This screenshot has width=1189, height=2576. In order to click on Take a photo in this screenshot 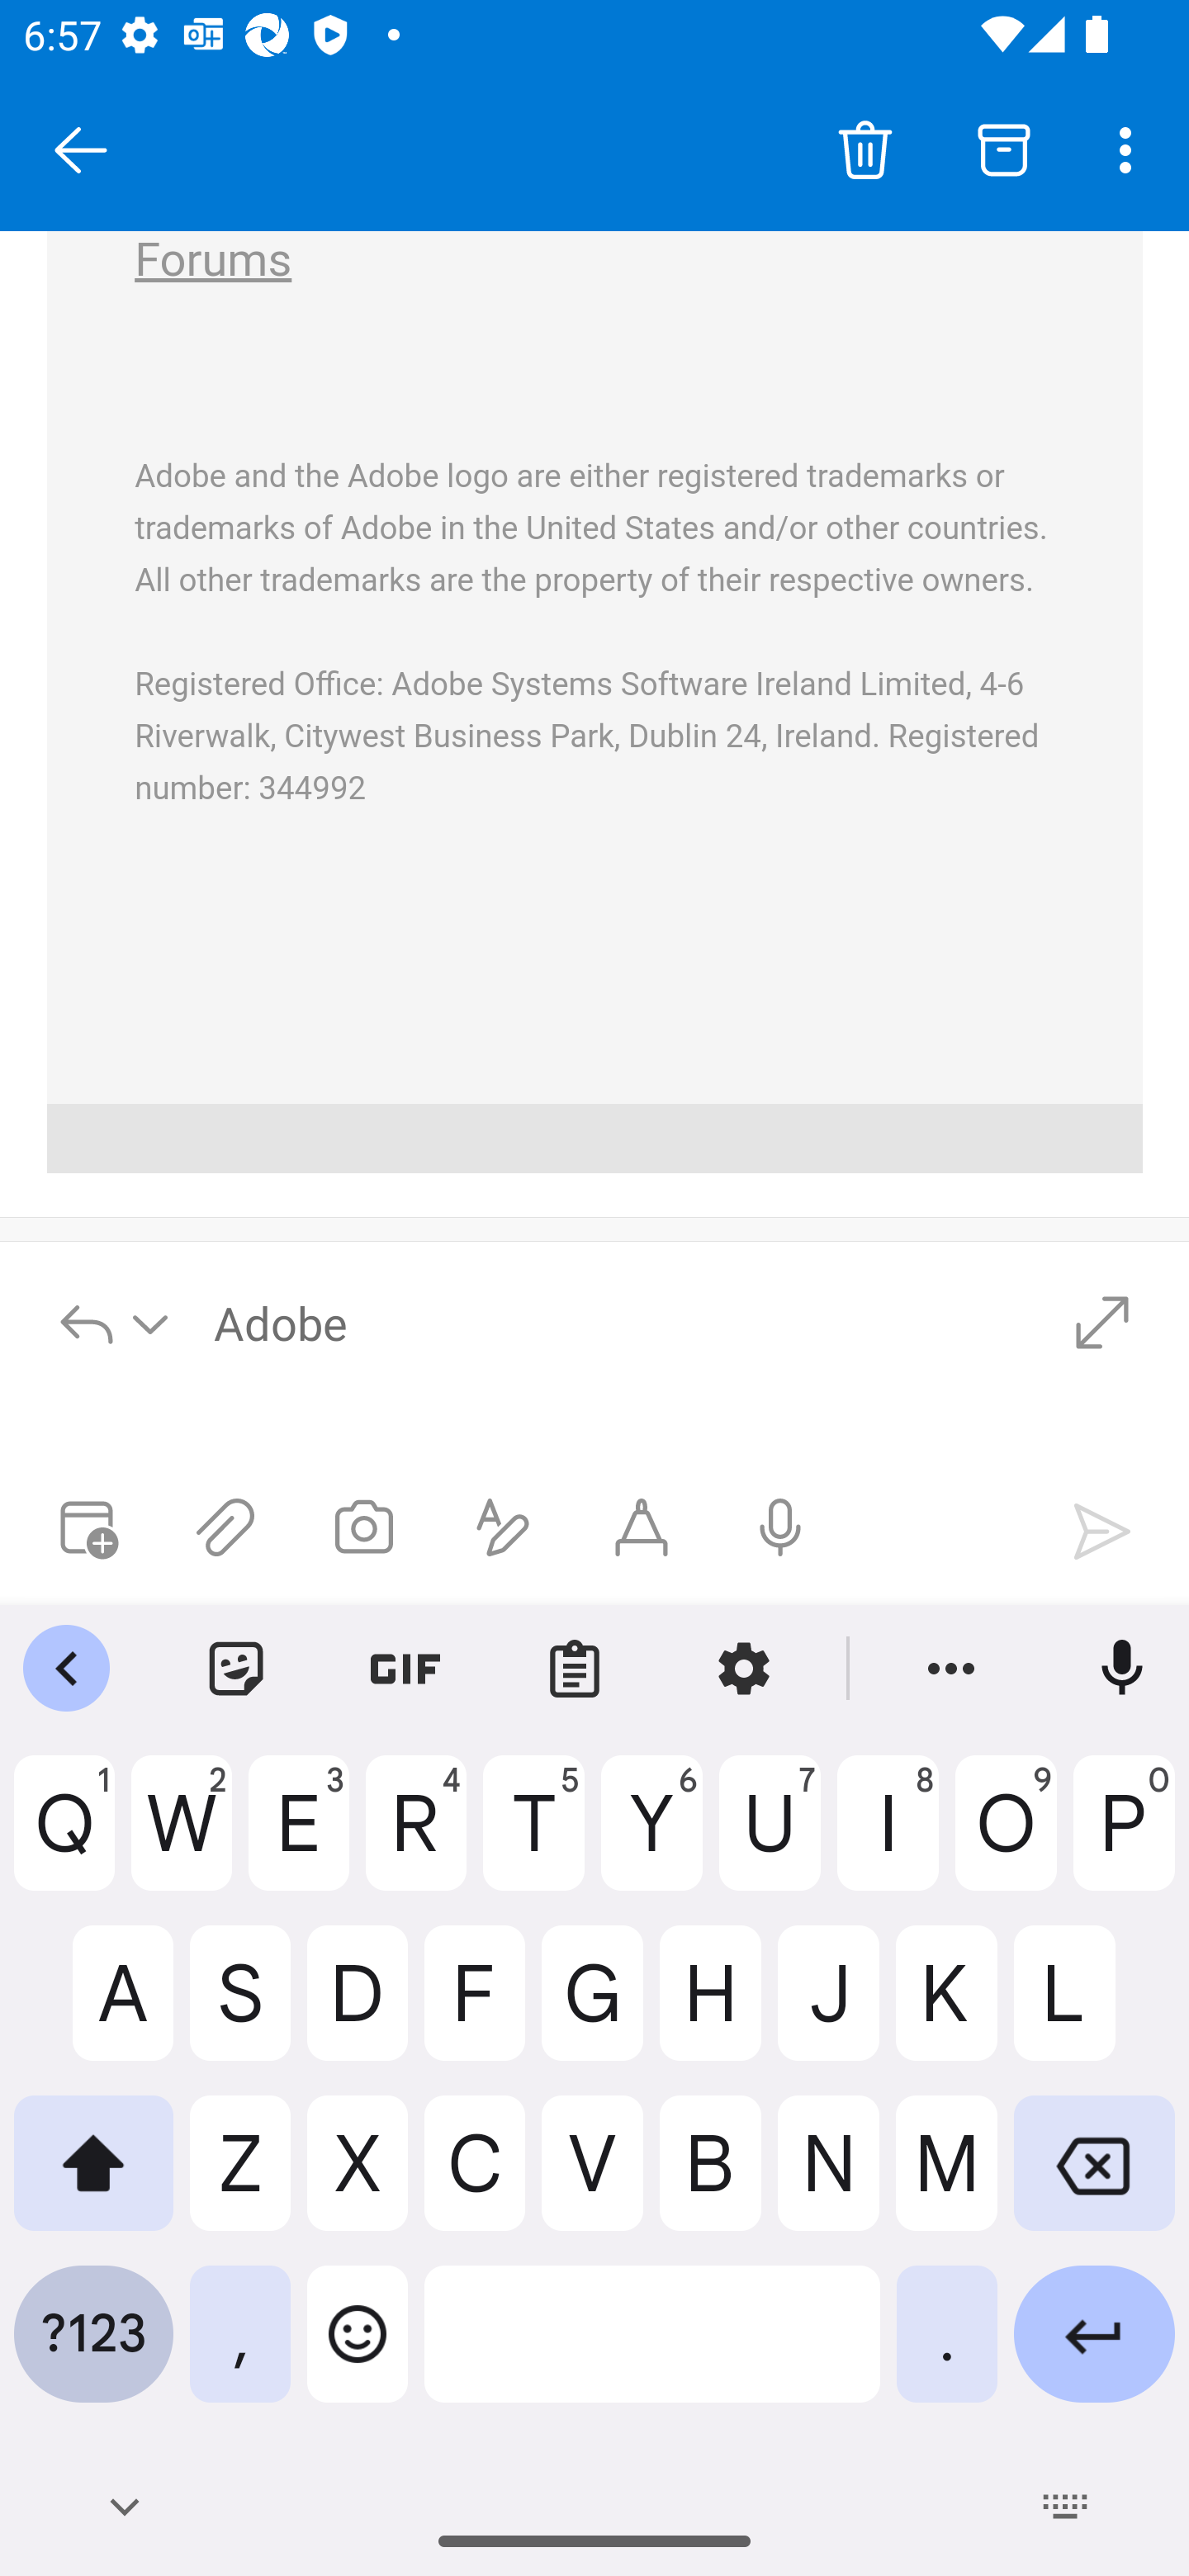, I will do `click(364, 1527)`.